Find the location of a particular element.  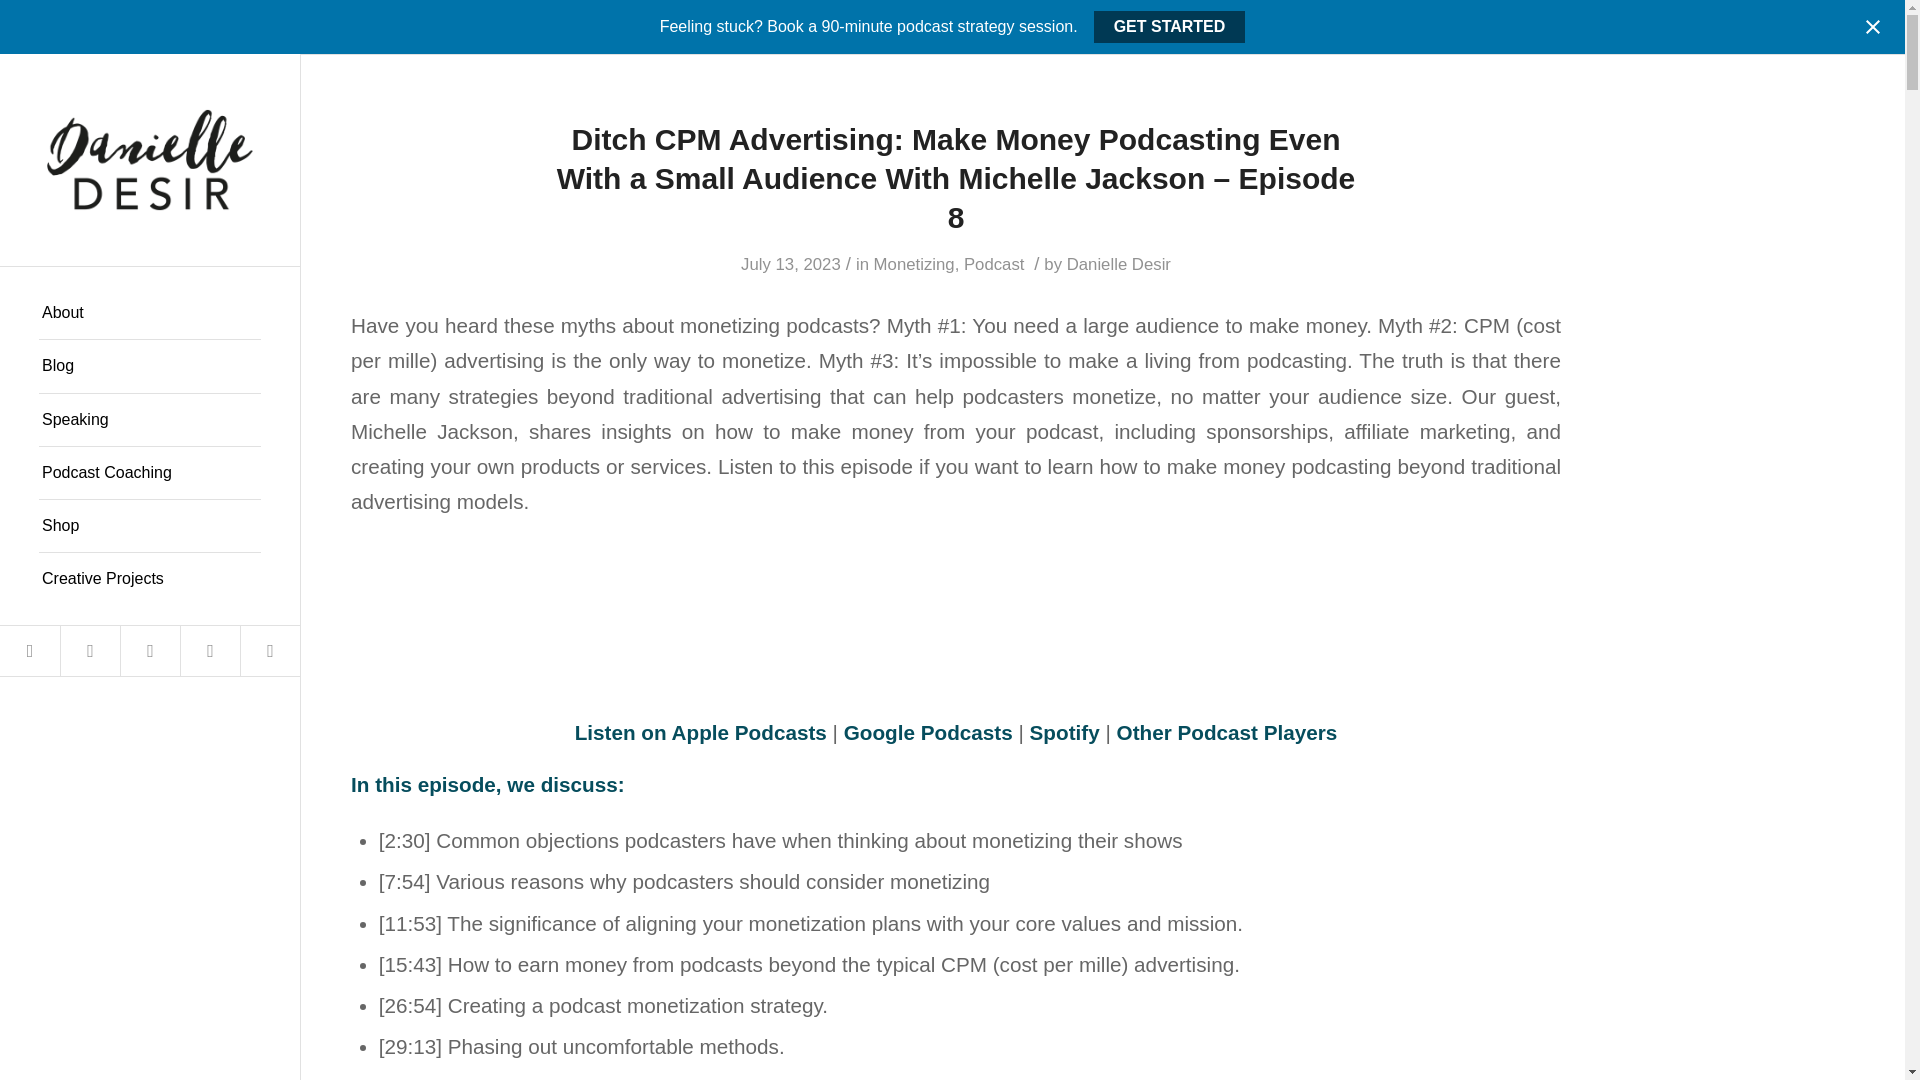

About is located at coordinates (150, 314).